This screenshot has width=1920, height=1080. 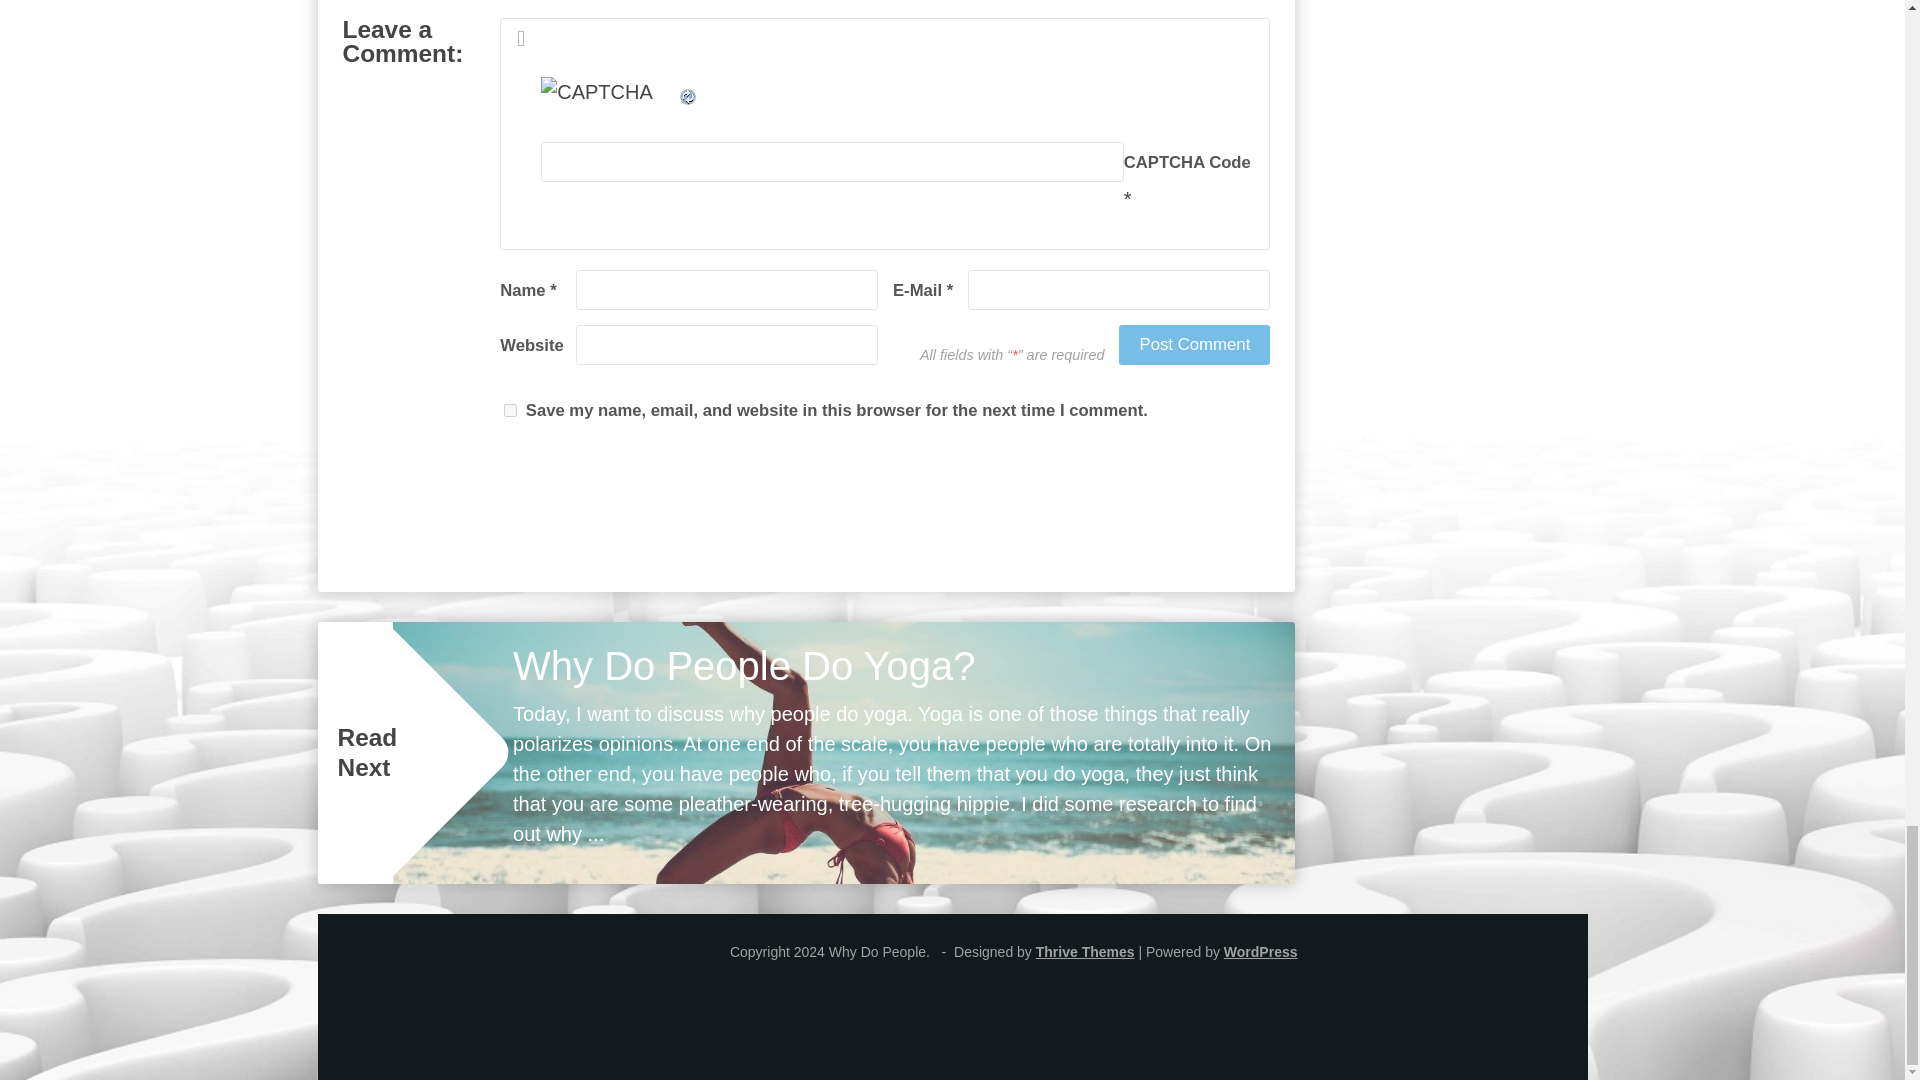 What do you see at coordinates (609, 99) in the screenshot?
I see `CAPTCHA` at bounding box center [609, 99].